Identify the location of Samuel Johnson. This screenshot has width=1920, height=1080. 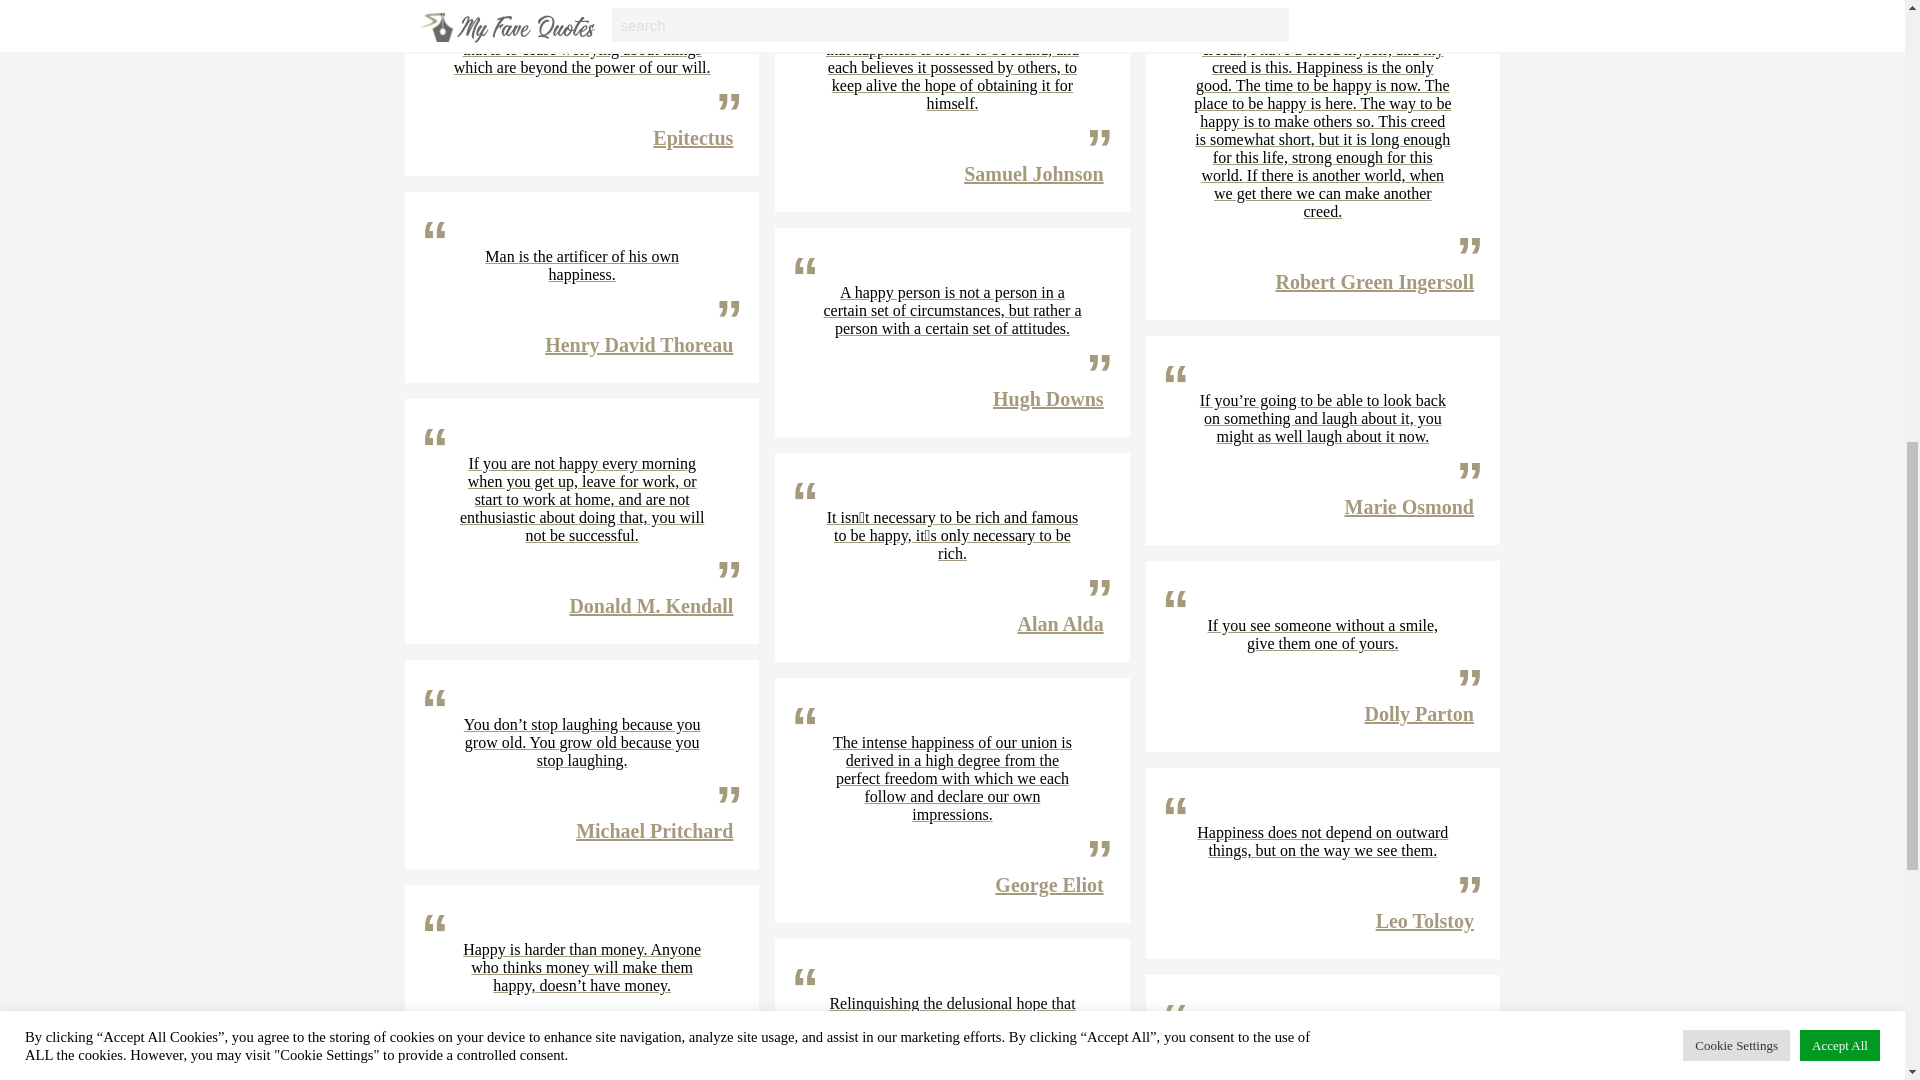
(1034, 174).